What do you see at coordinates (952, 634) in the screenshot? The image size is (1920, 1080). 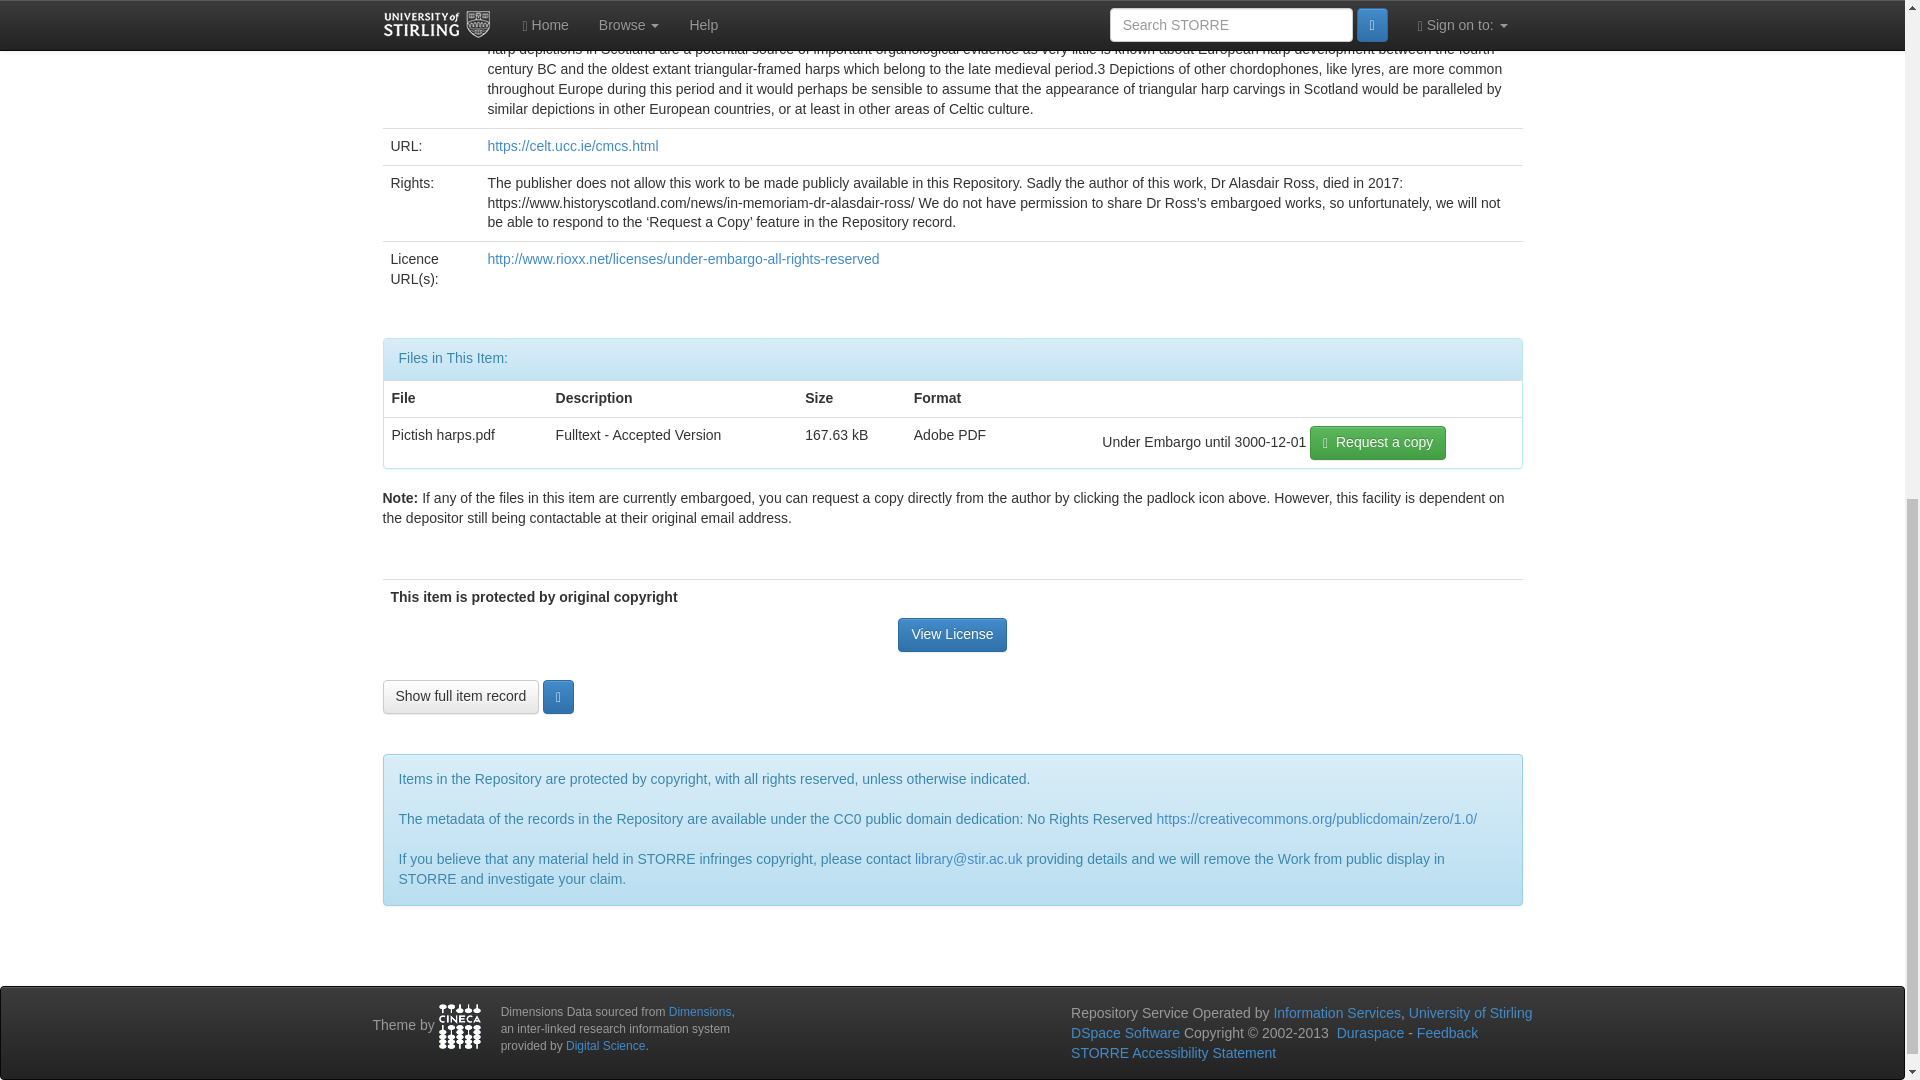 I see `View License` at bounding box center [952, 634].